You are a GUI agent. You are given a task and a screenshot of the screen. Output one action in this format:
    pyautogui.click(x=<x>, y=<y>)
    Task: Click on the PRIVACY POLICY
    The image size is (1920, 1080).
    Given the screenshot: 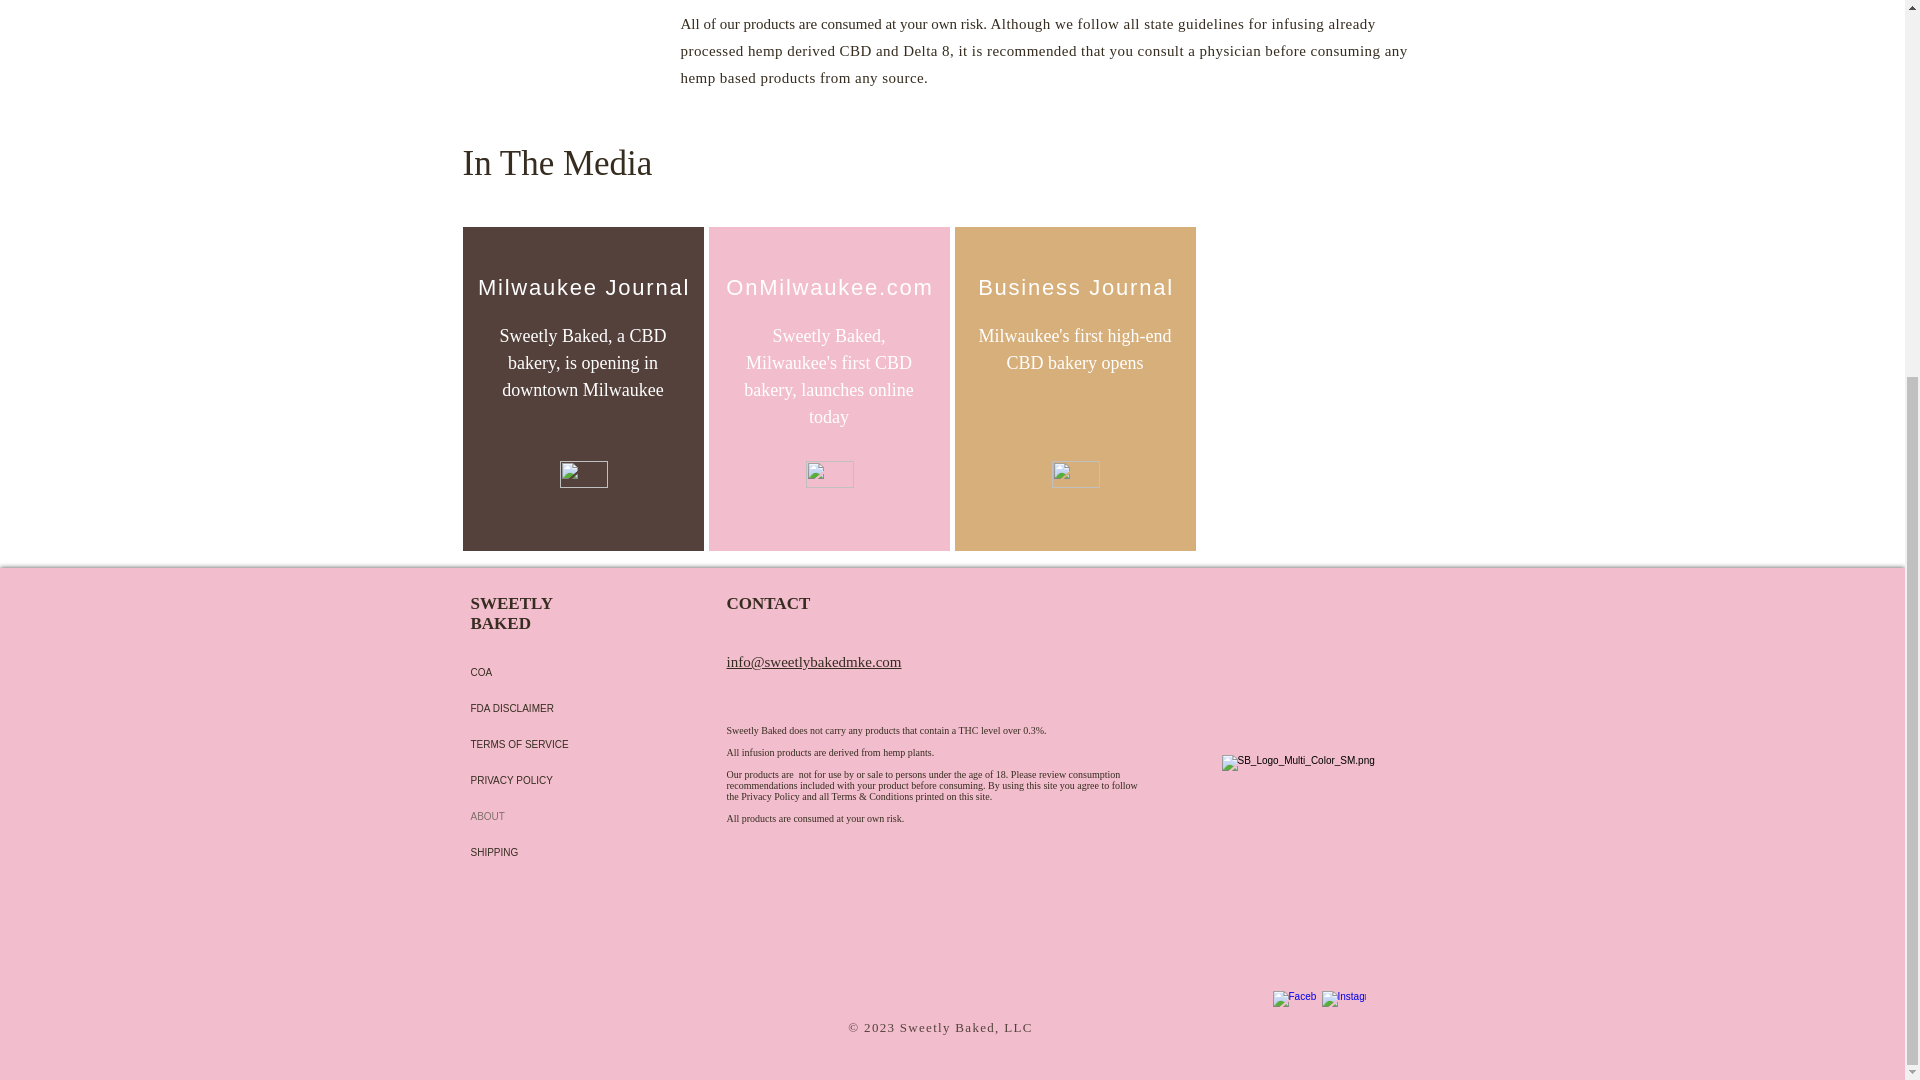 What is the action you would take?
    pyautogui.click(x=538, y=780)
    